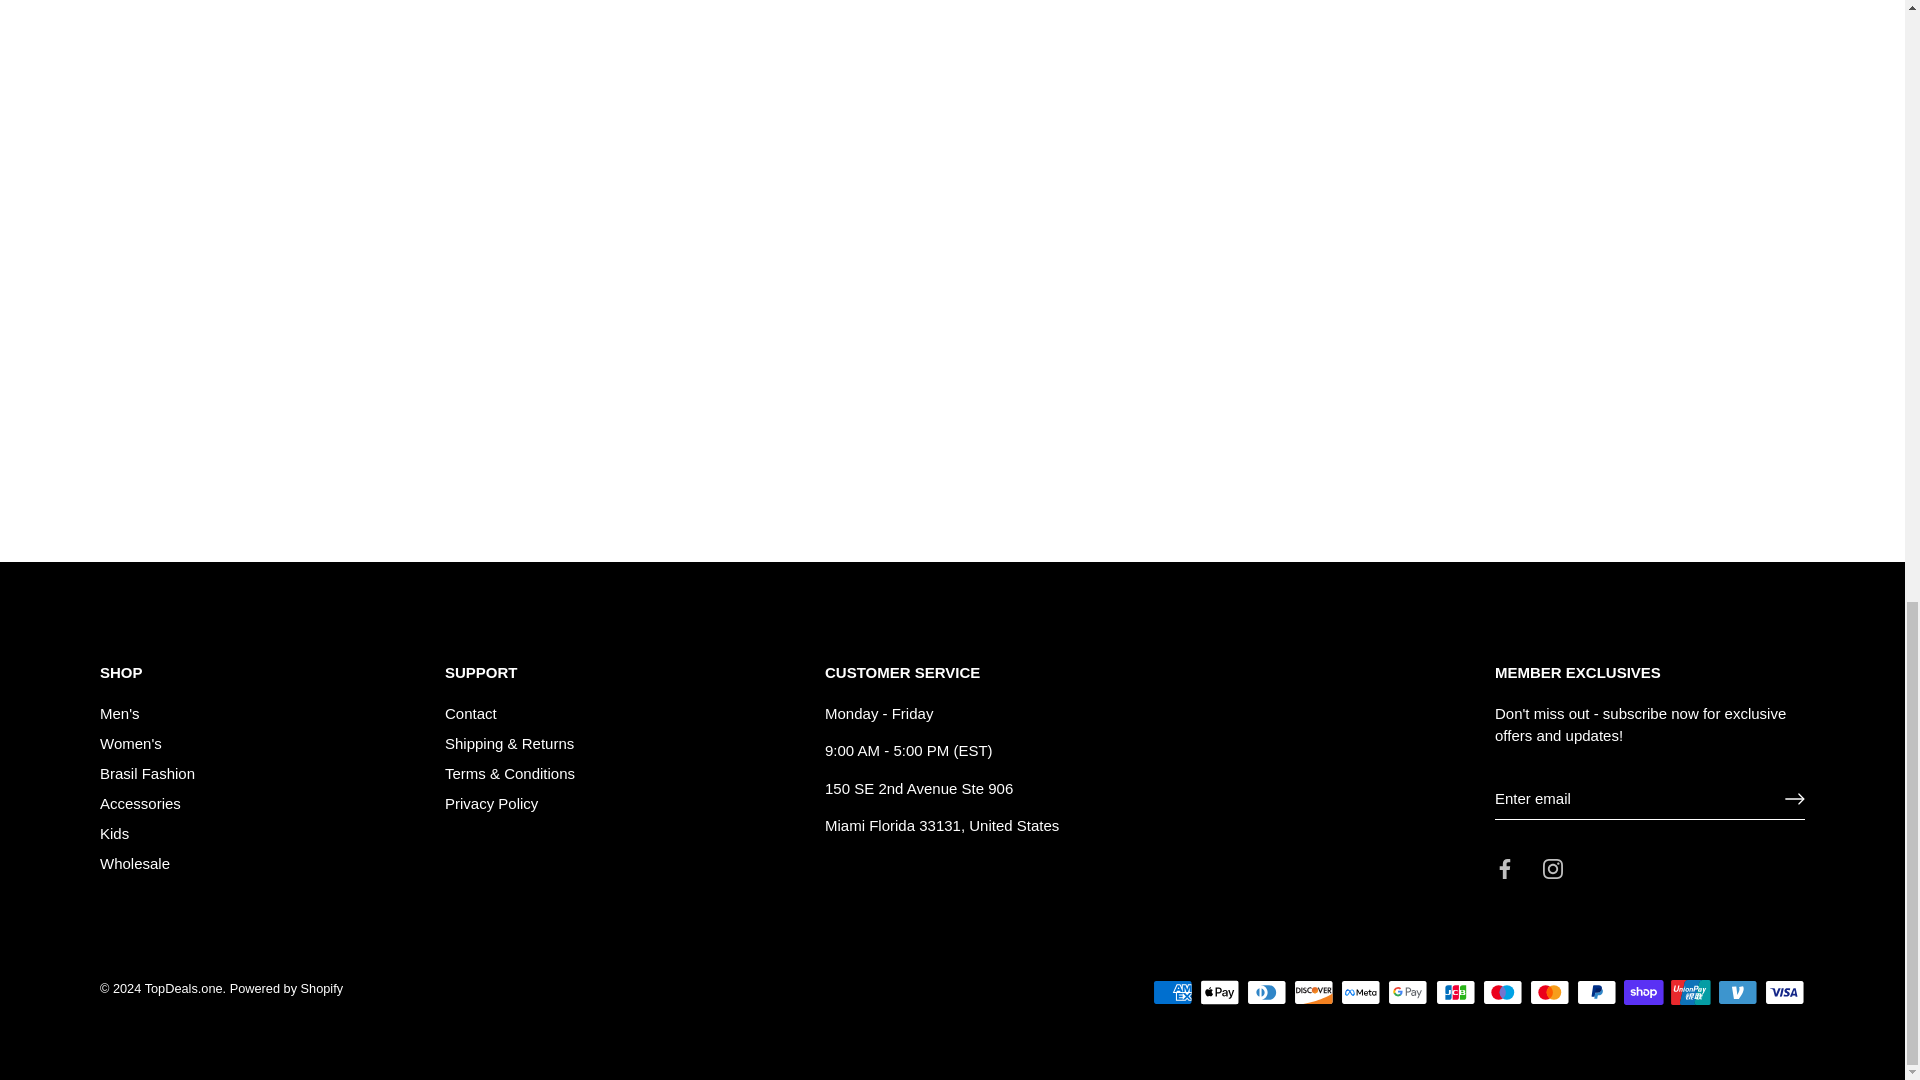  I want to click on Union Pay, so click(1690, 992).